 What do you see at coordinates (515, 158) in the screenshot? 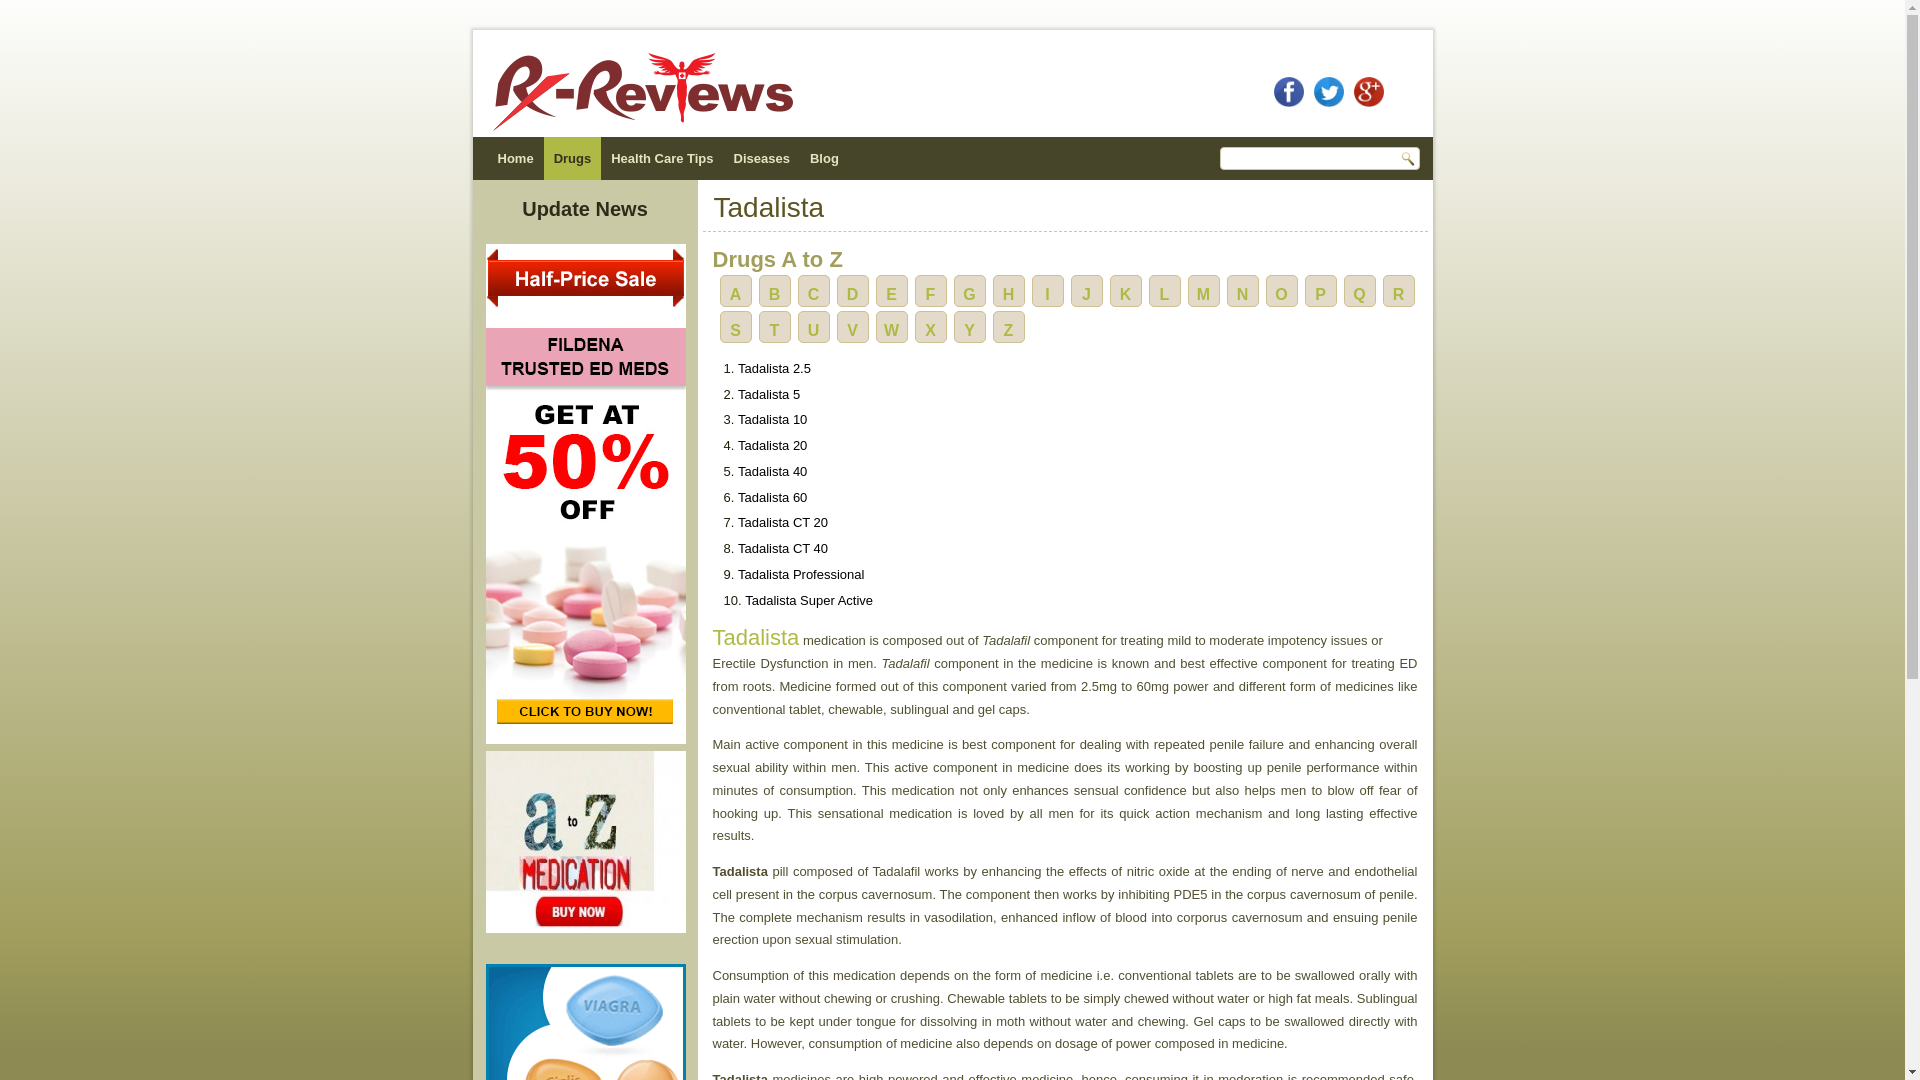
I see `Home` at bounding box center [515, 158].